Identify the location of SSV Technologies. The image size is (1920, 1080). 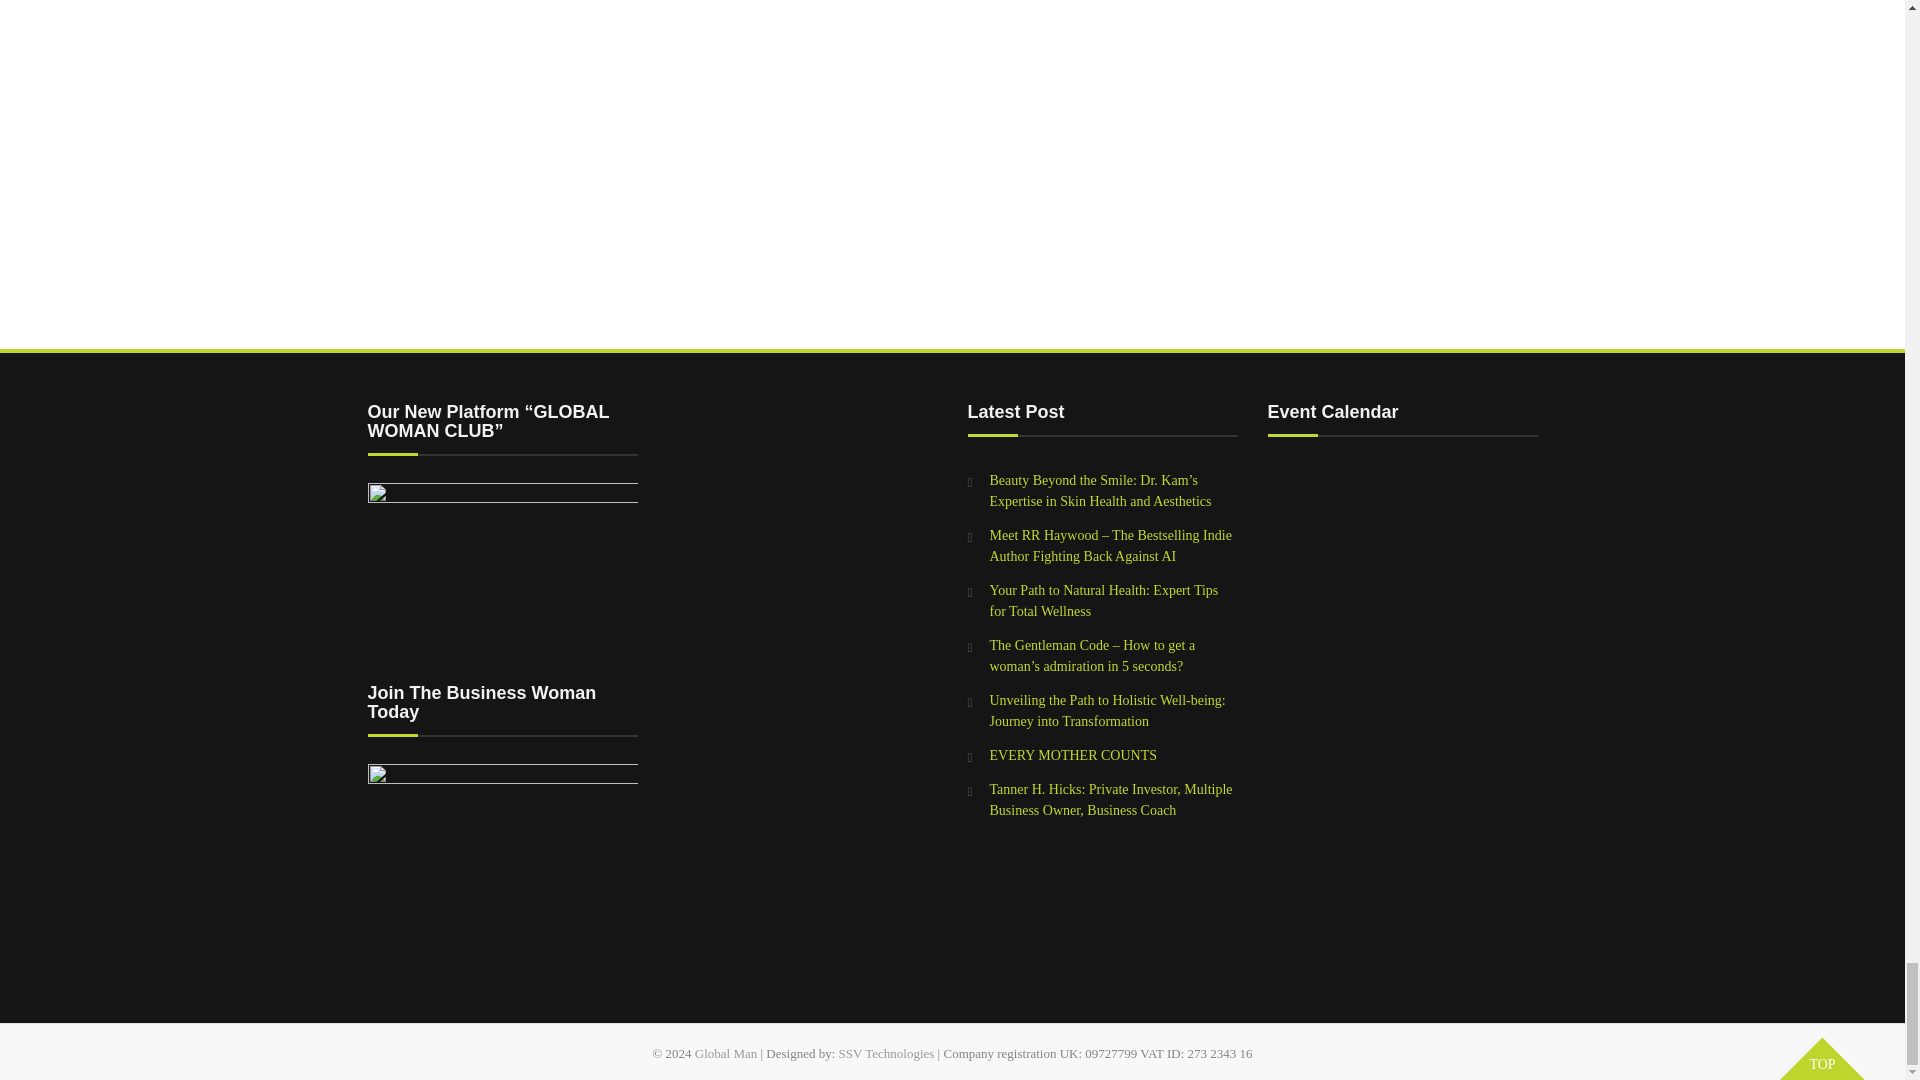
(887, 1053).